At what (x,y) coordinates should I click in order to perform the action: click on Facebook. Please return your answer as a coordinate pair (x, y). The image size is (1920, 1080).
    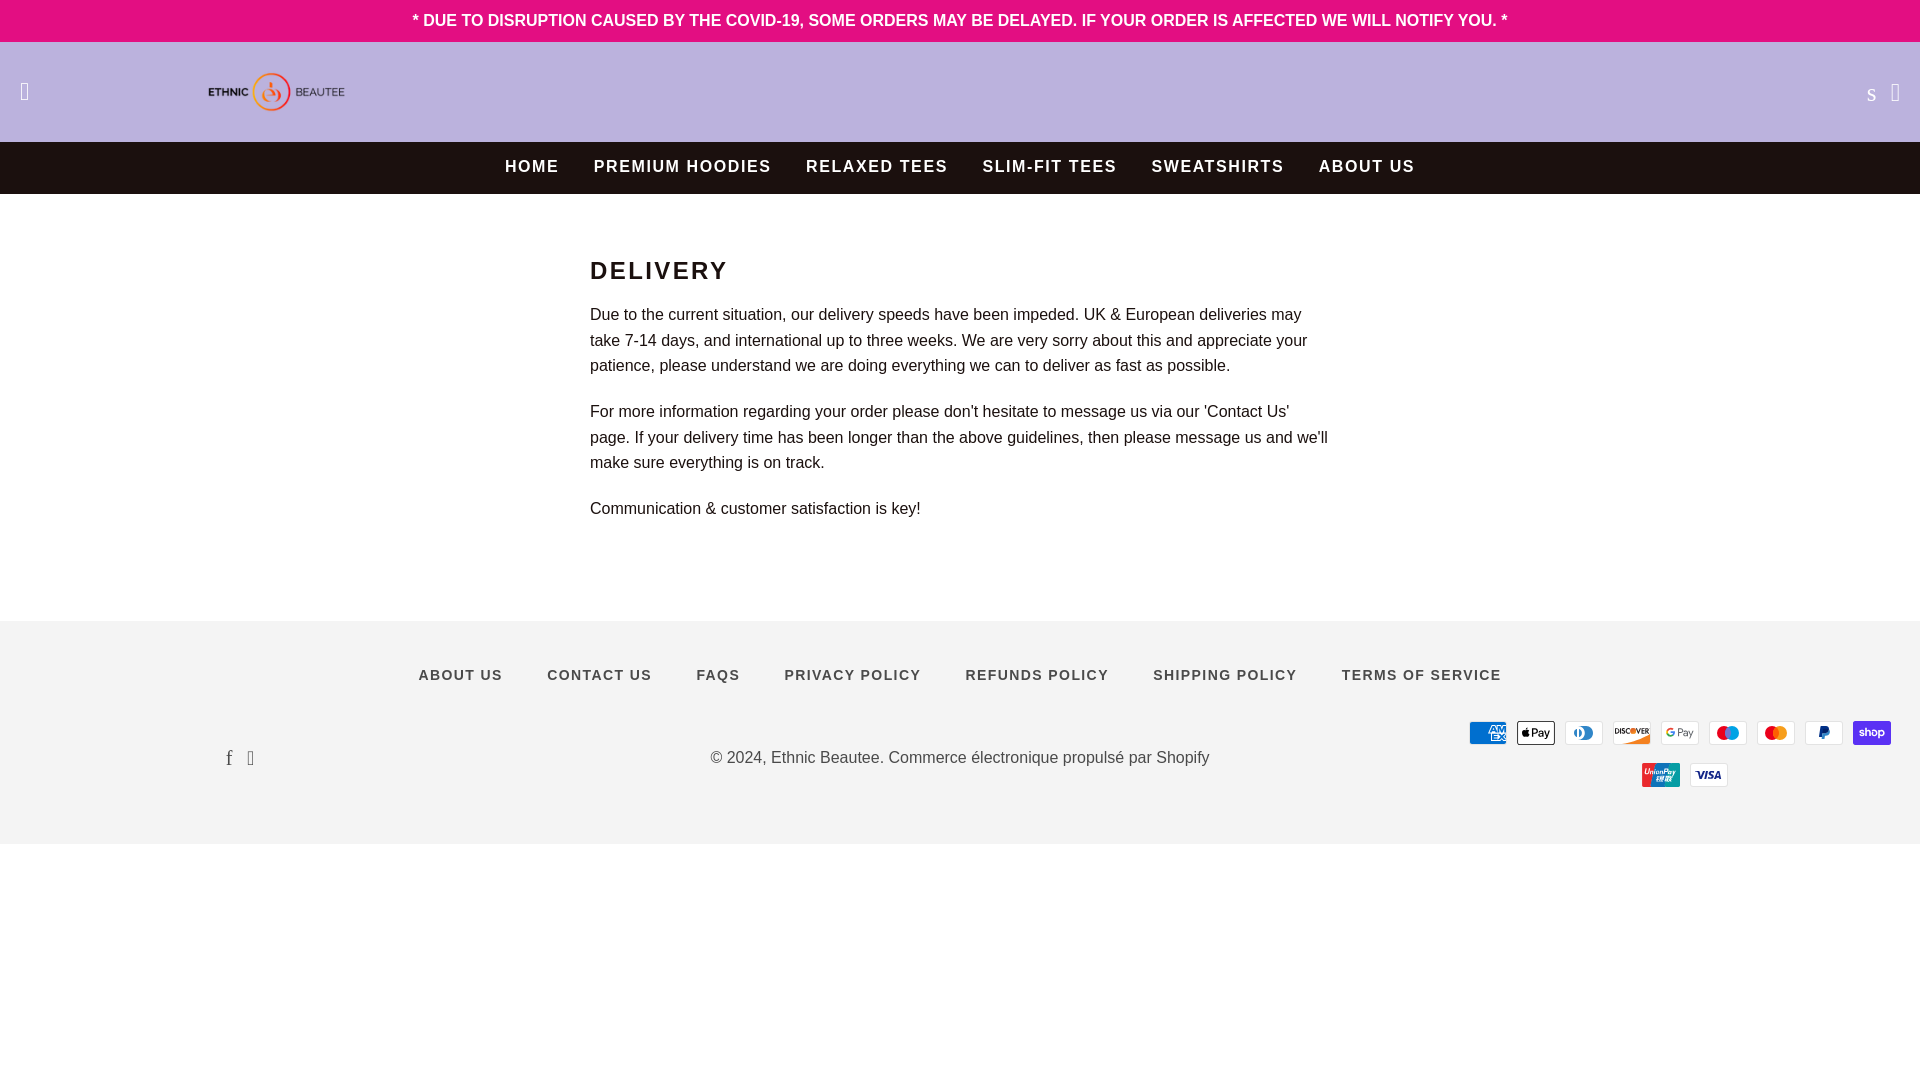
    Looking at the image, I should click on (229, 758).